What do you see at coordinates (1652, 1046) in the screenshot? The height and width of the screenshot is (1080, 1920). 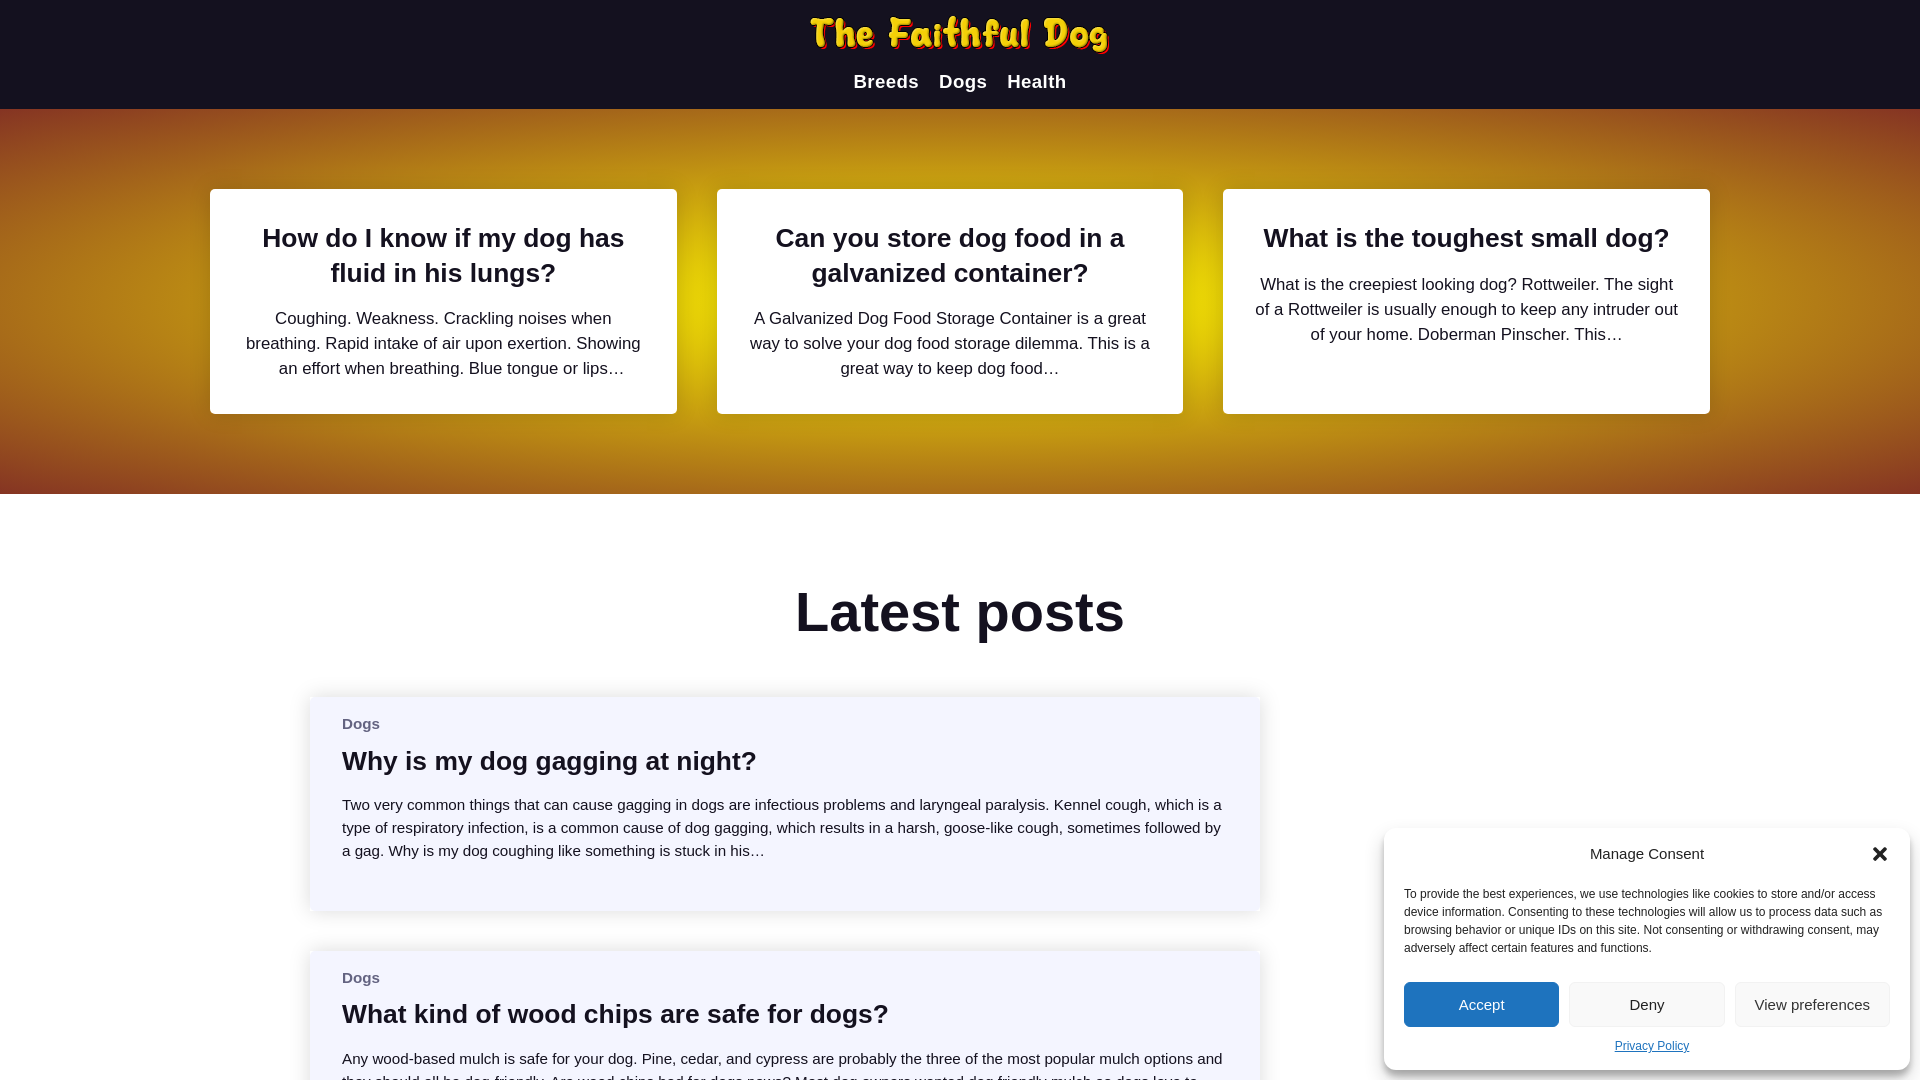 I see `Privacy Policy` at bounding box center [1652, 1046].